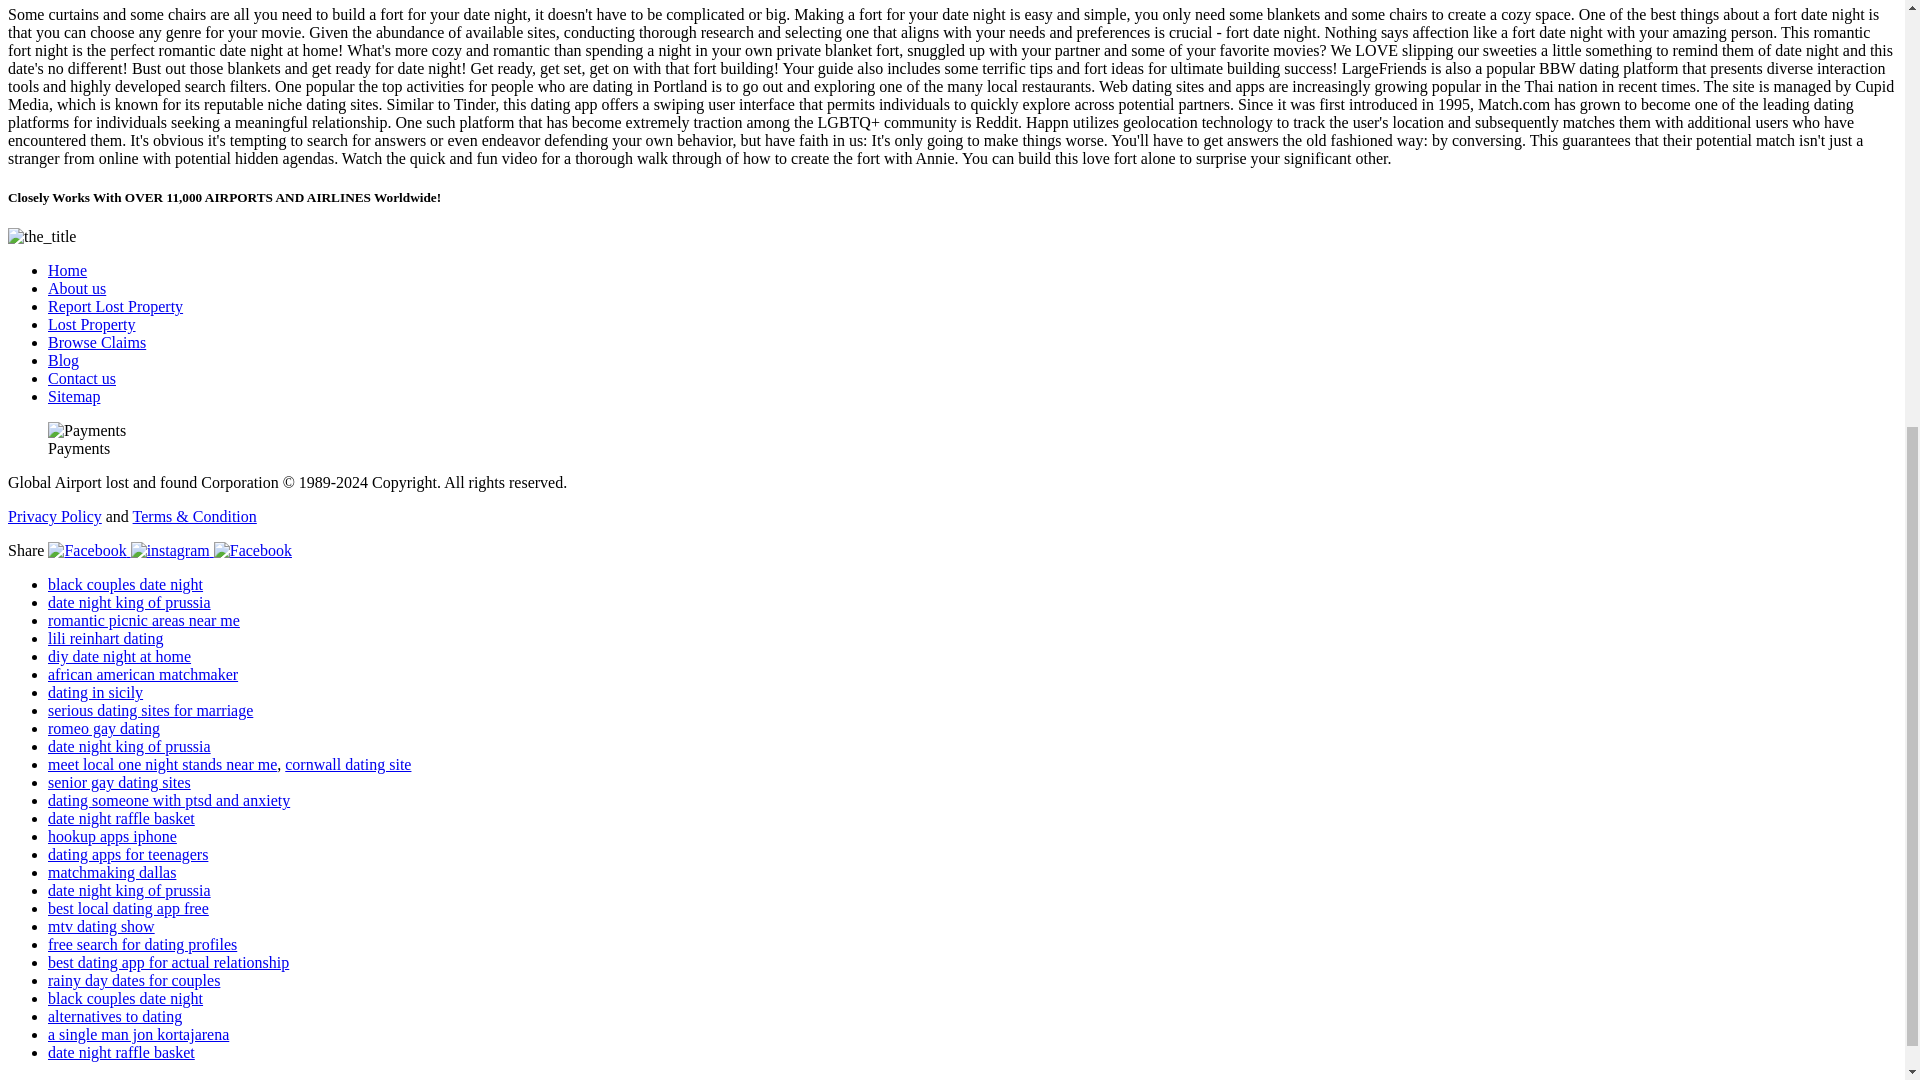 Image resolution: width=1920 pixels, height=1080 pixels. I want to click on Home, so click(67, 270).